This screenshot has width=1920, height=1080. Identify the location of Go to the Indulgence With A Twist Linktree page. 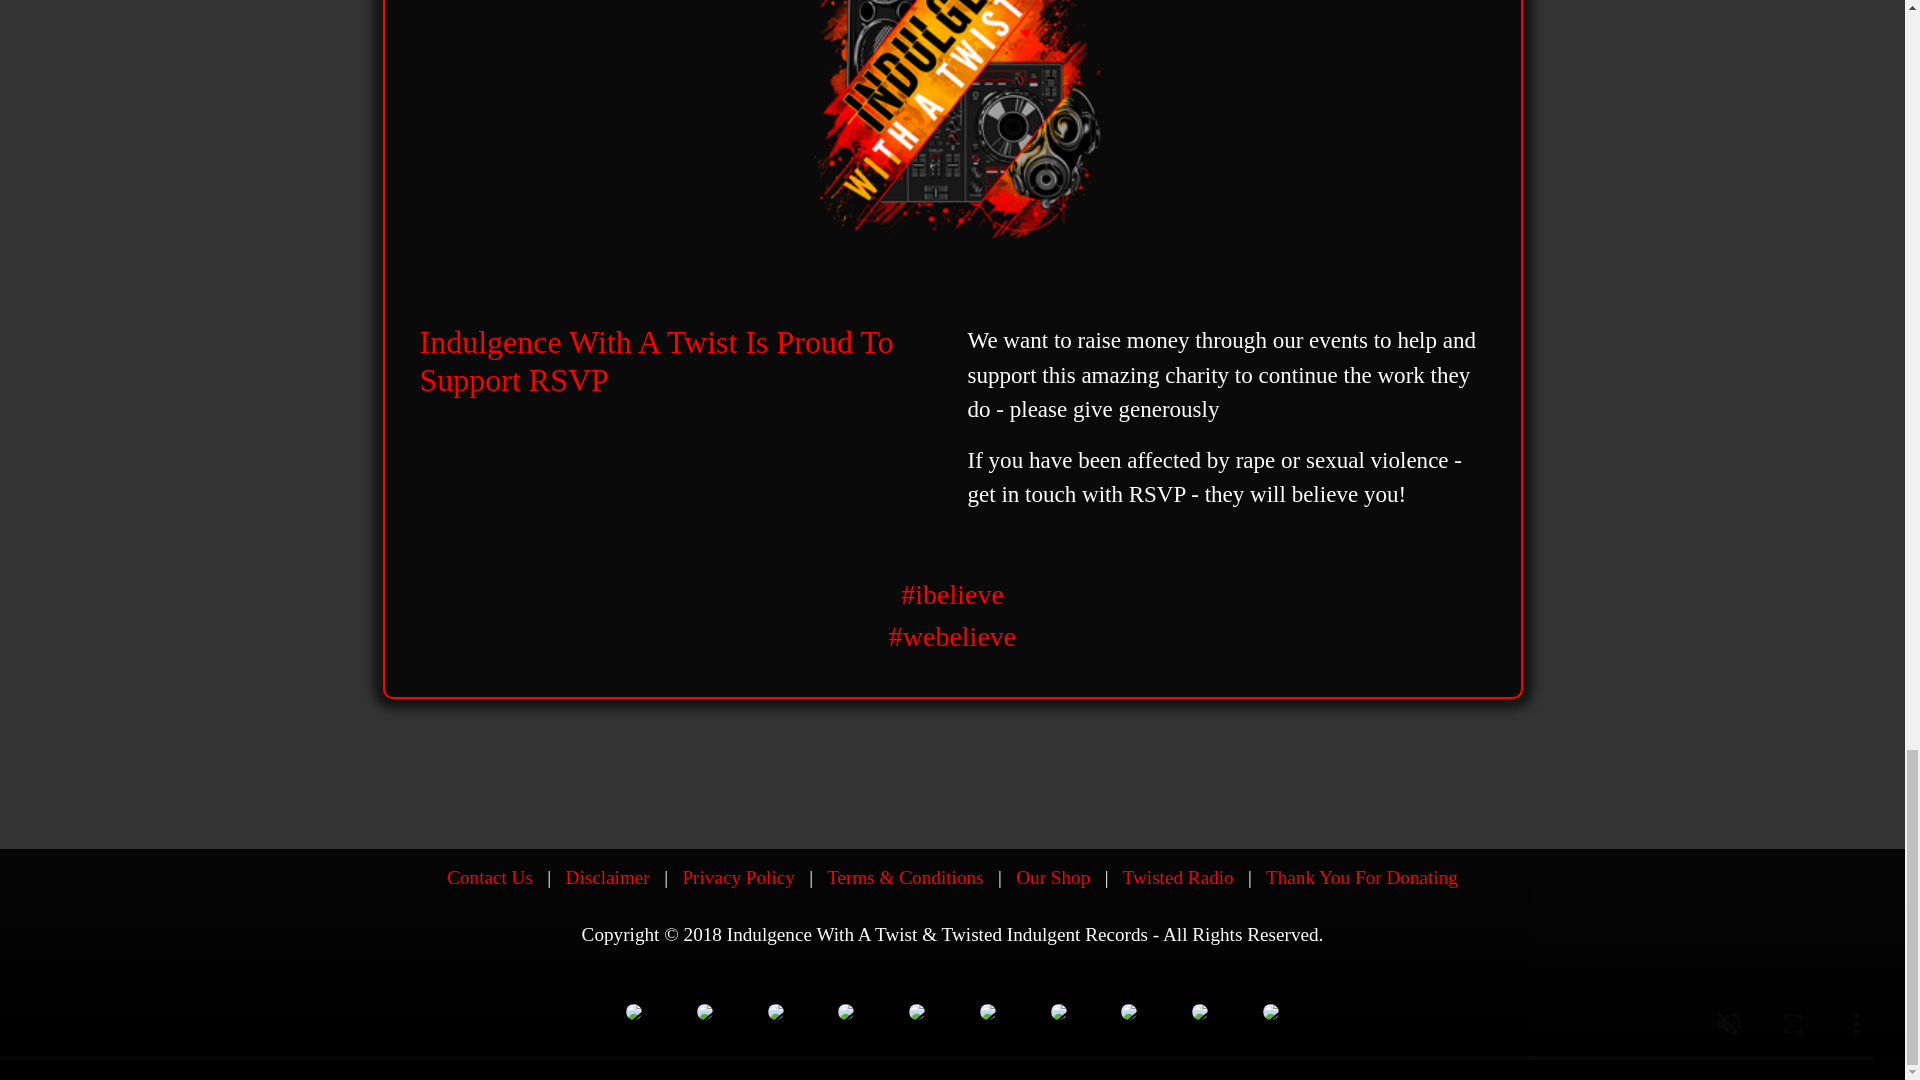
(916, 1009).